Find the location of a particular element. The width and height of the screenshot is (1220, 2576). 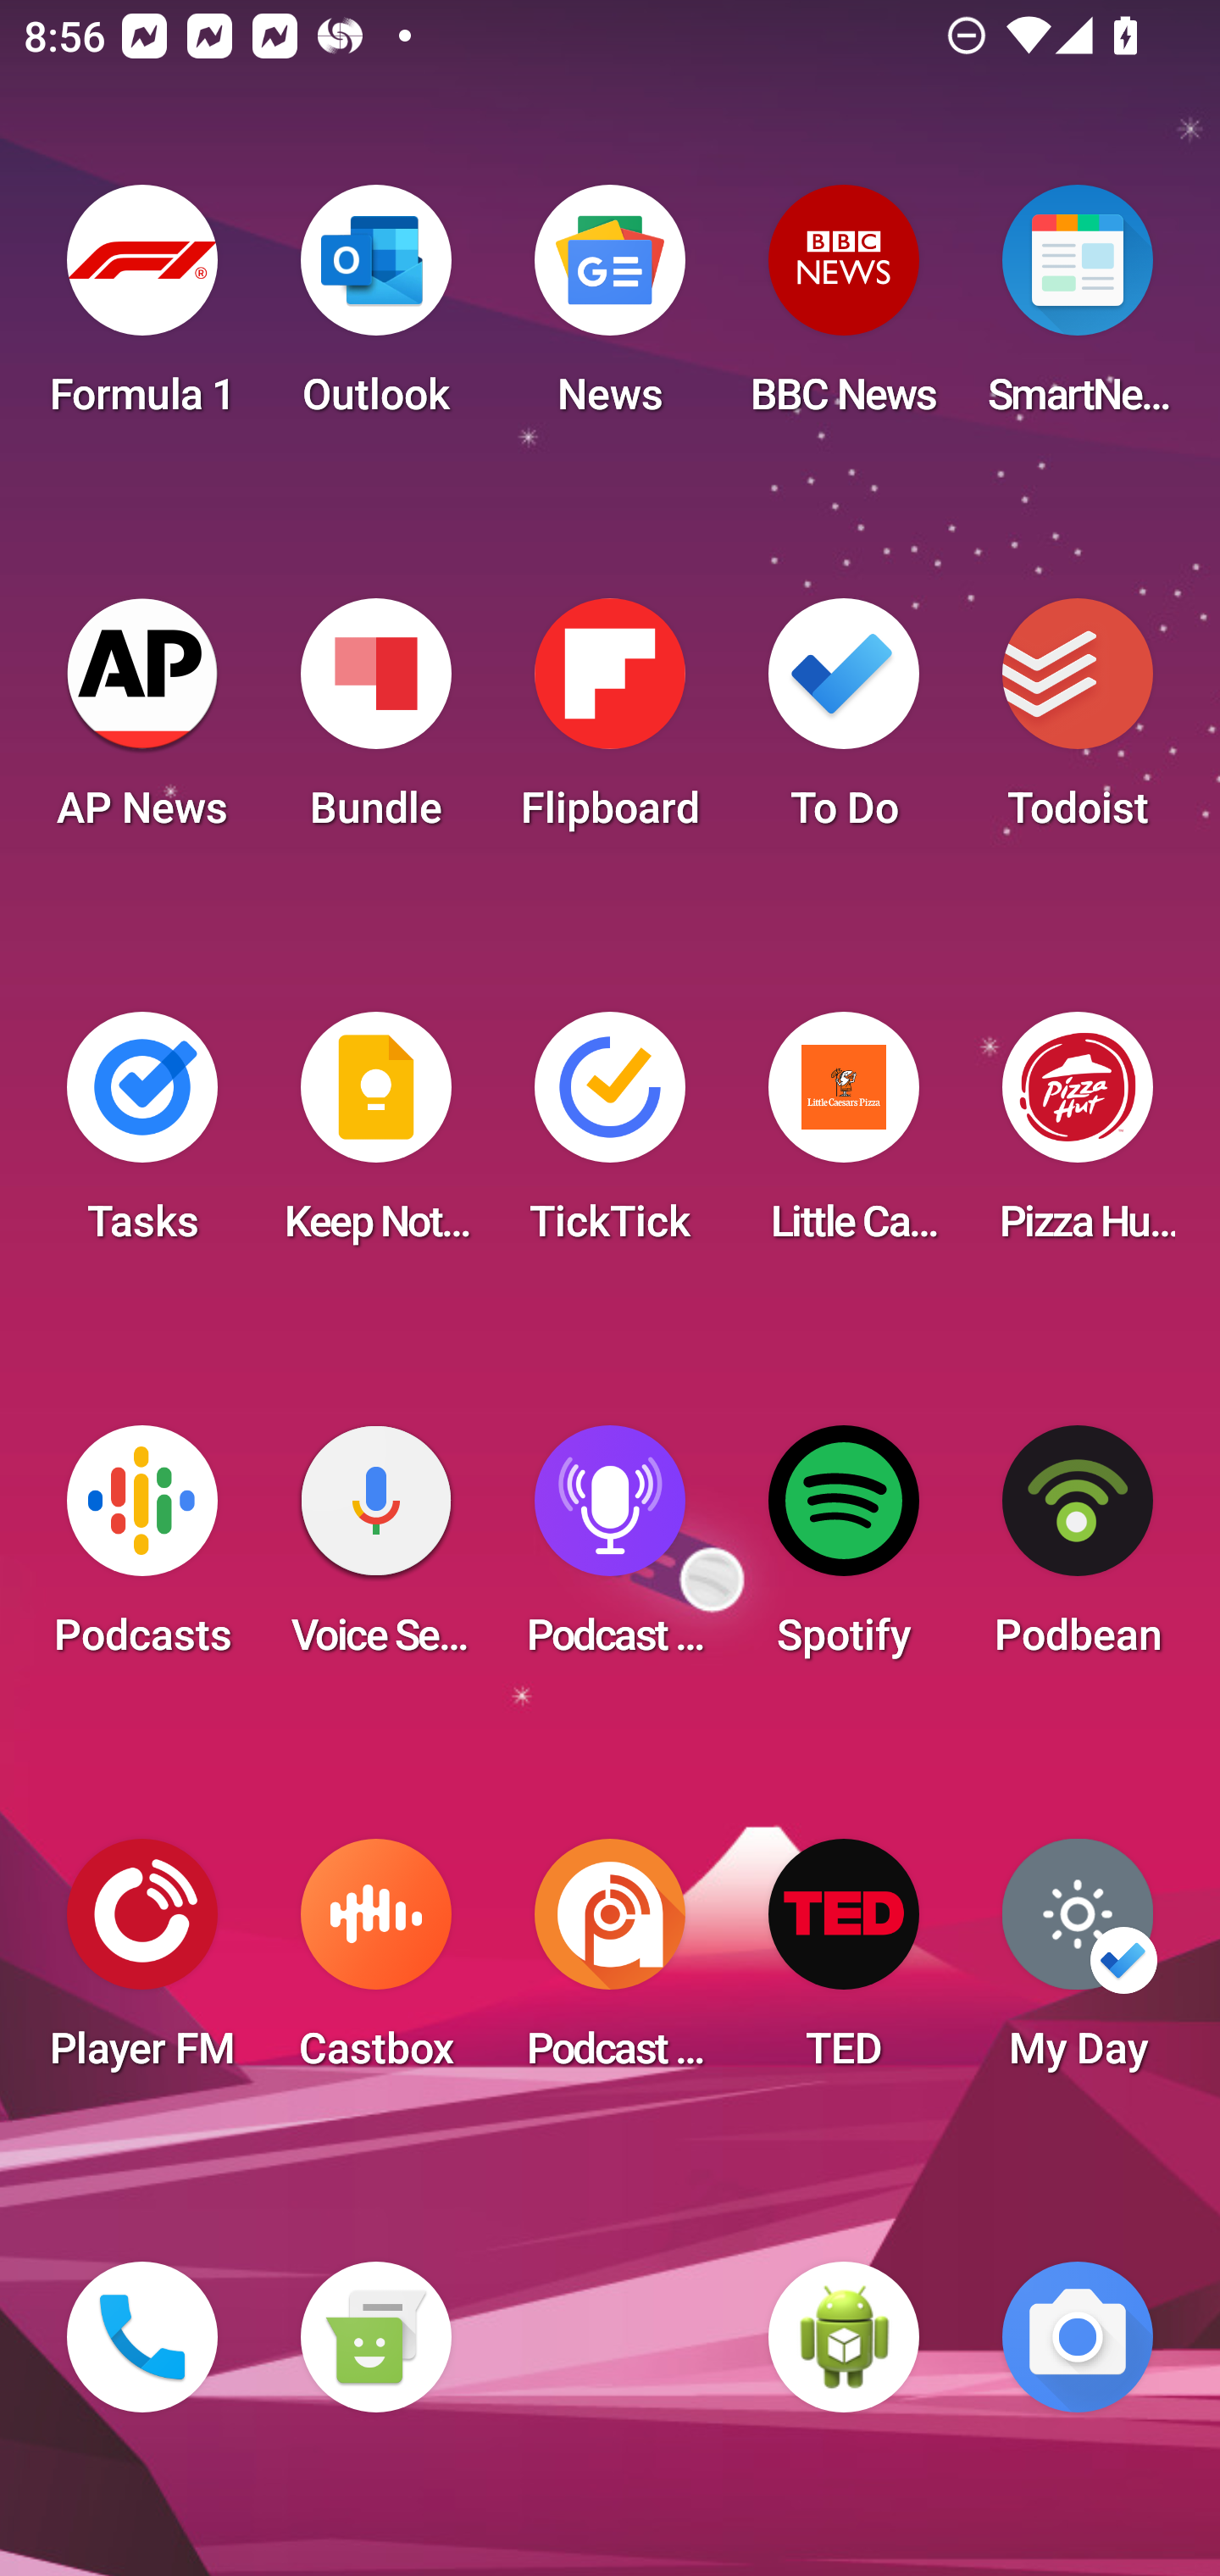

Formula 1 is located at coordinates (142, 310).